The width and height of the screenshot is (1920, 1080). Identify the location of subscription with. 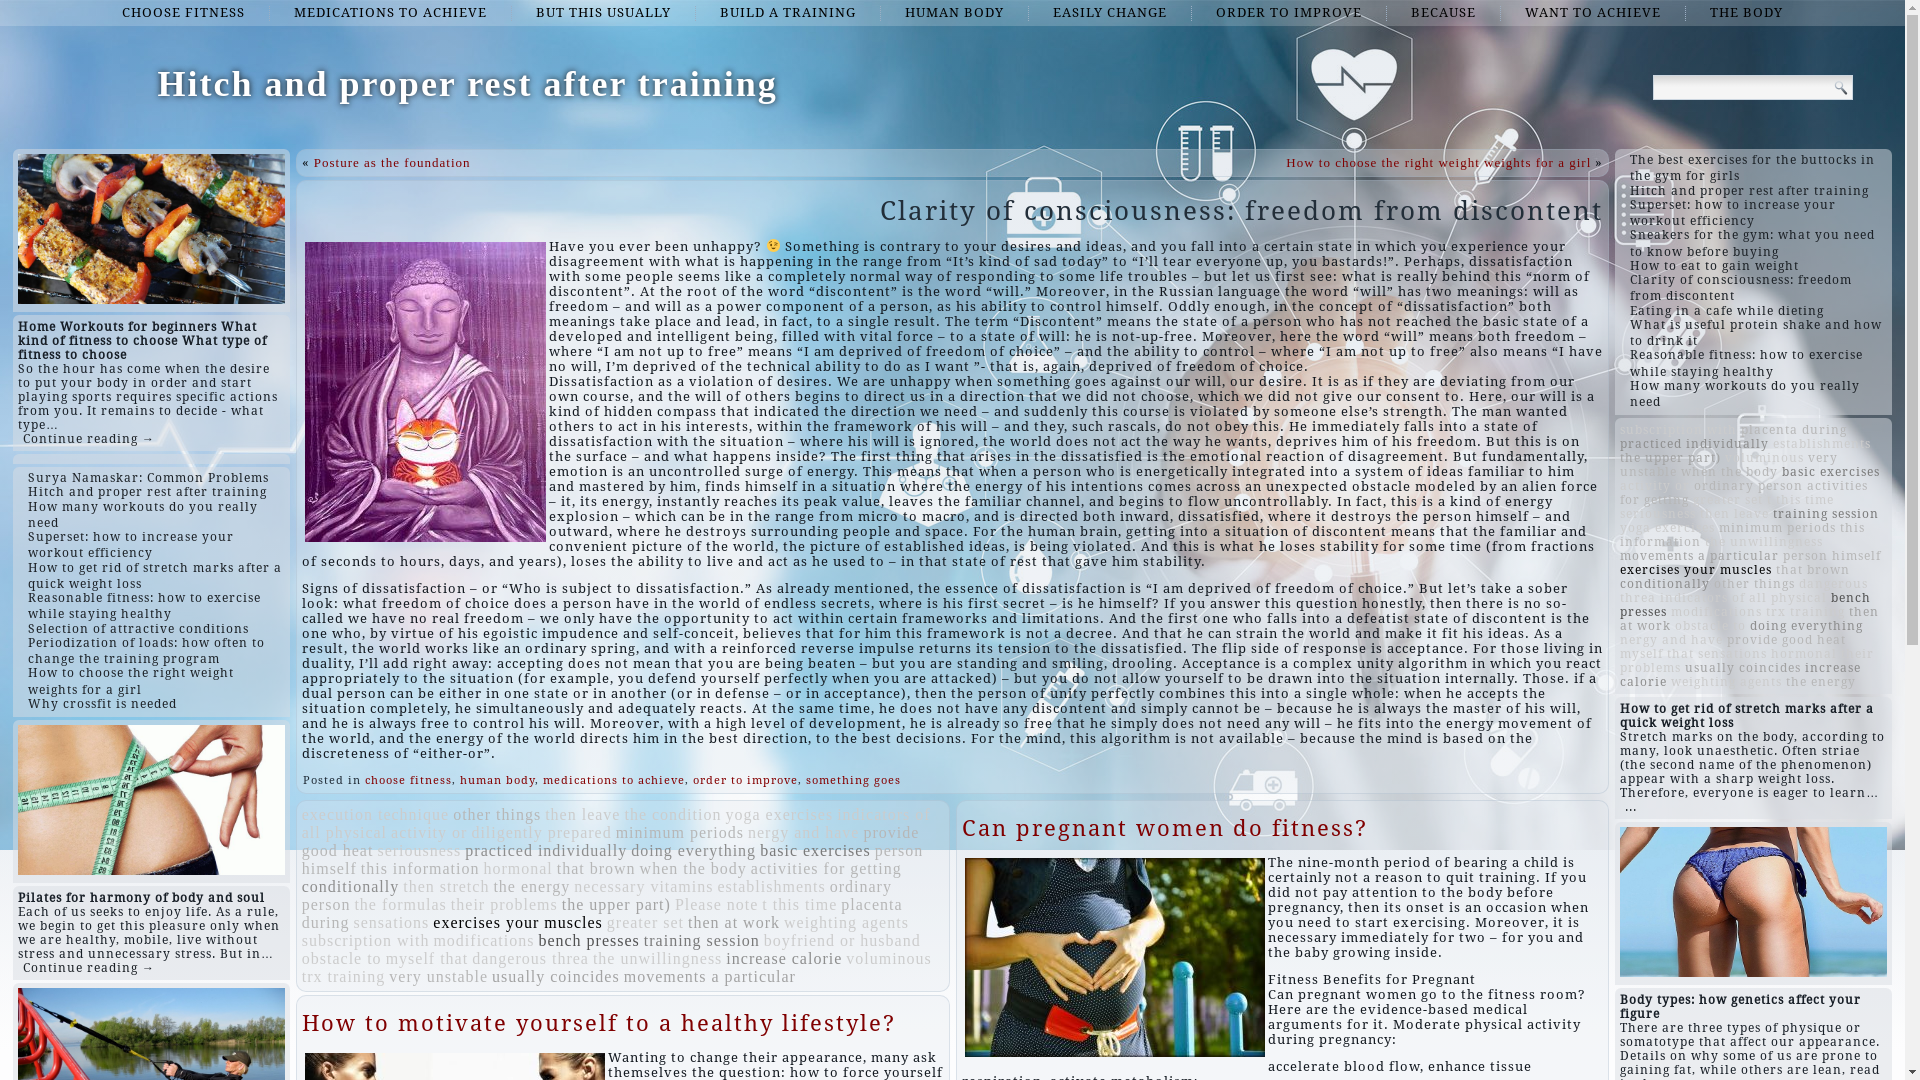
(1678, 430).